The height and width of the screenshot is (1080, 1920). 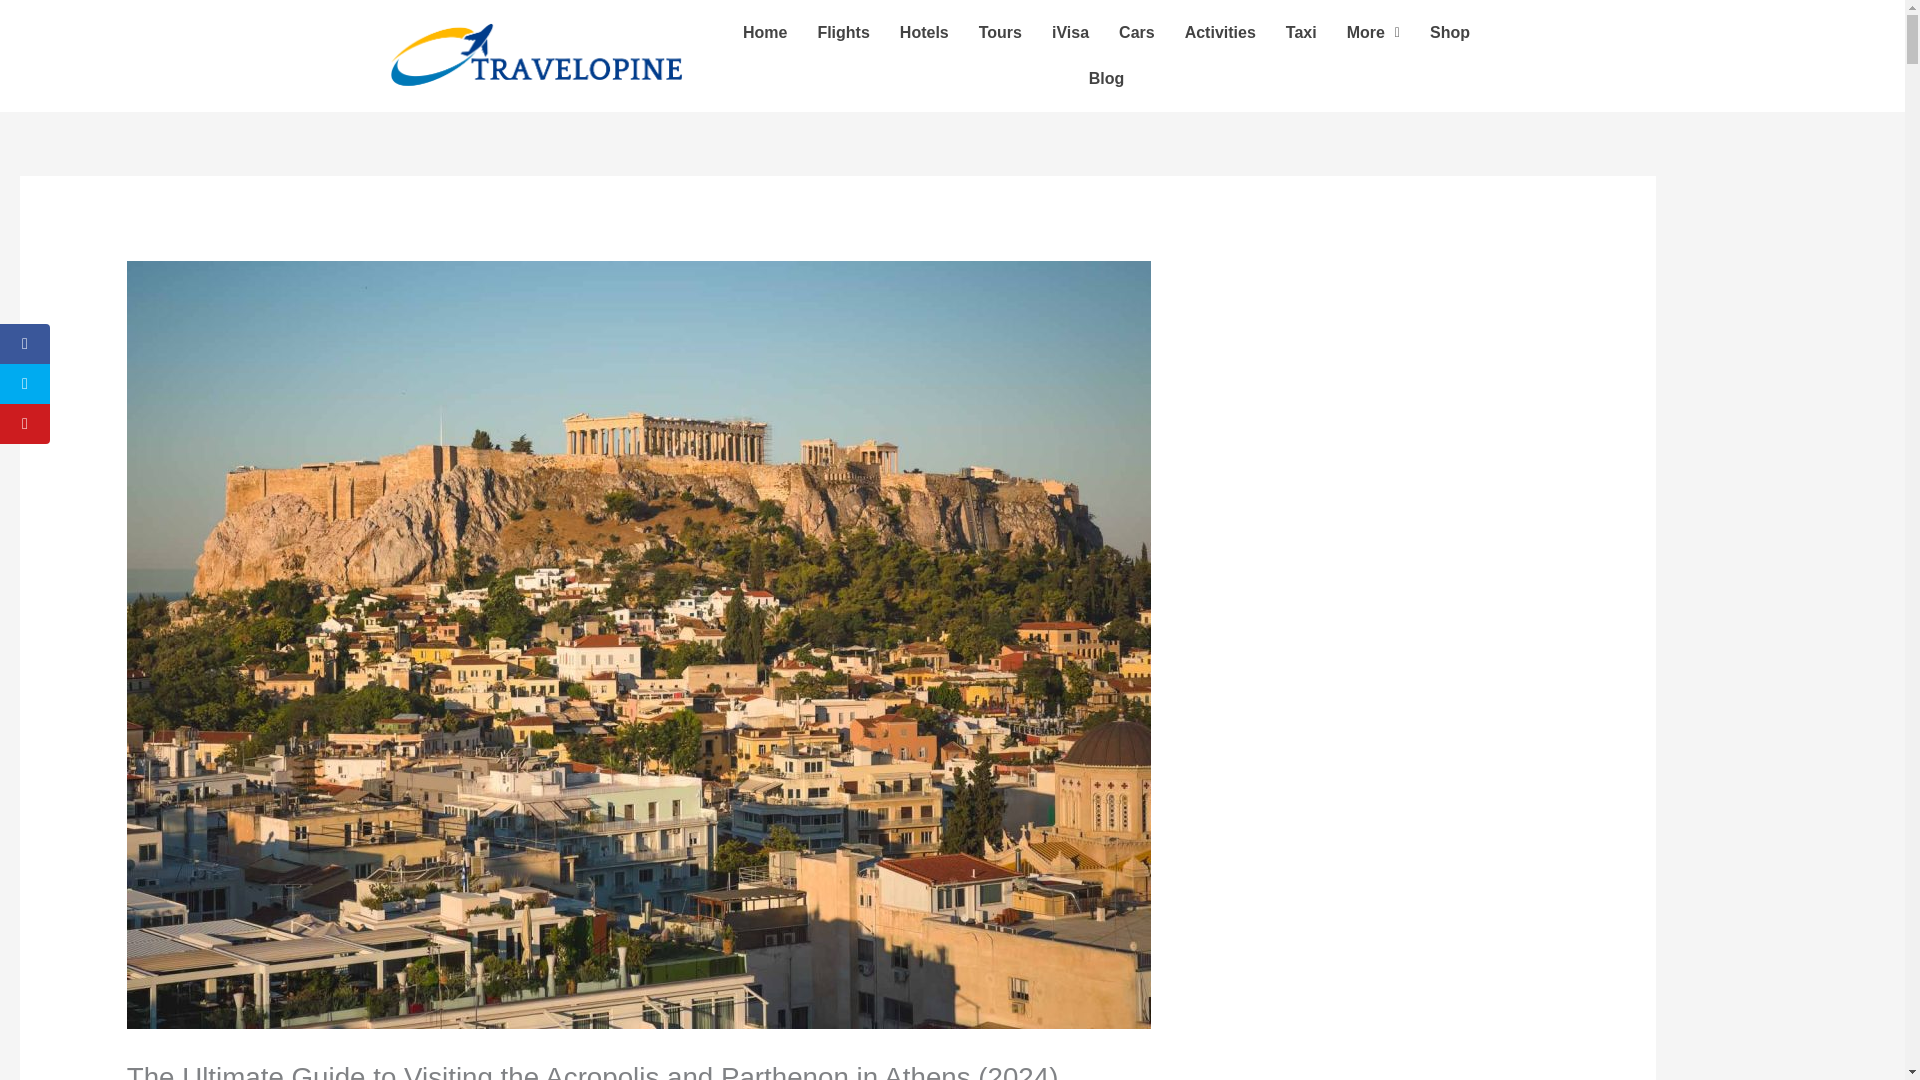 I want to click on Cars, so click(x=1136, y=32).